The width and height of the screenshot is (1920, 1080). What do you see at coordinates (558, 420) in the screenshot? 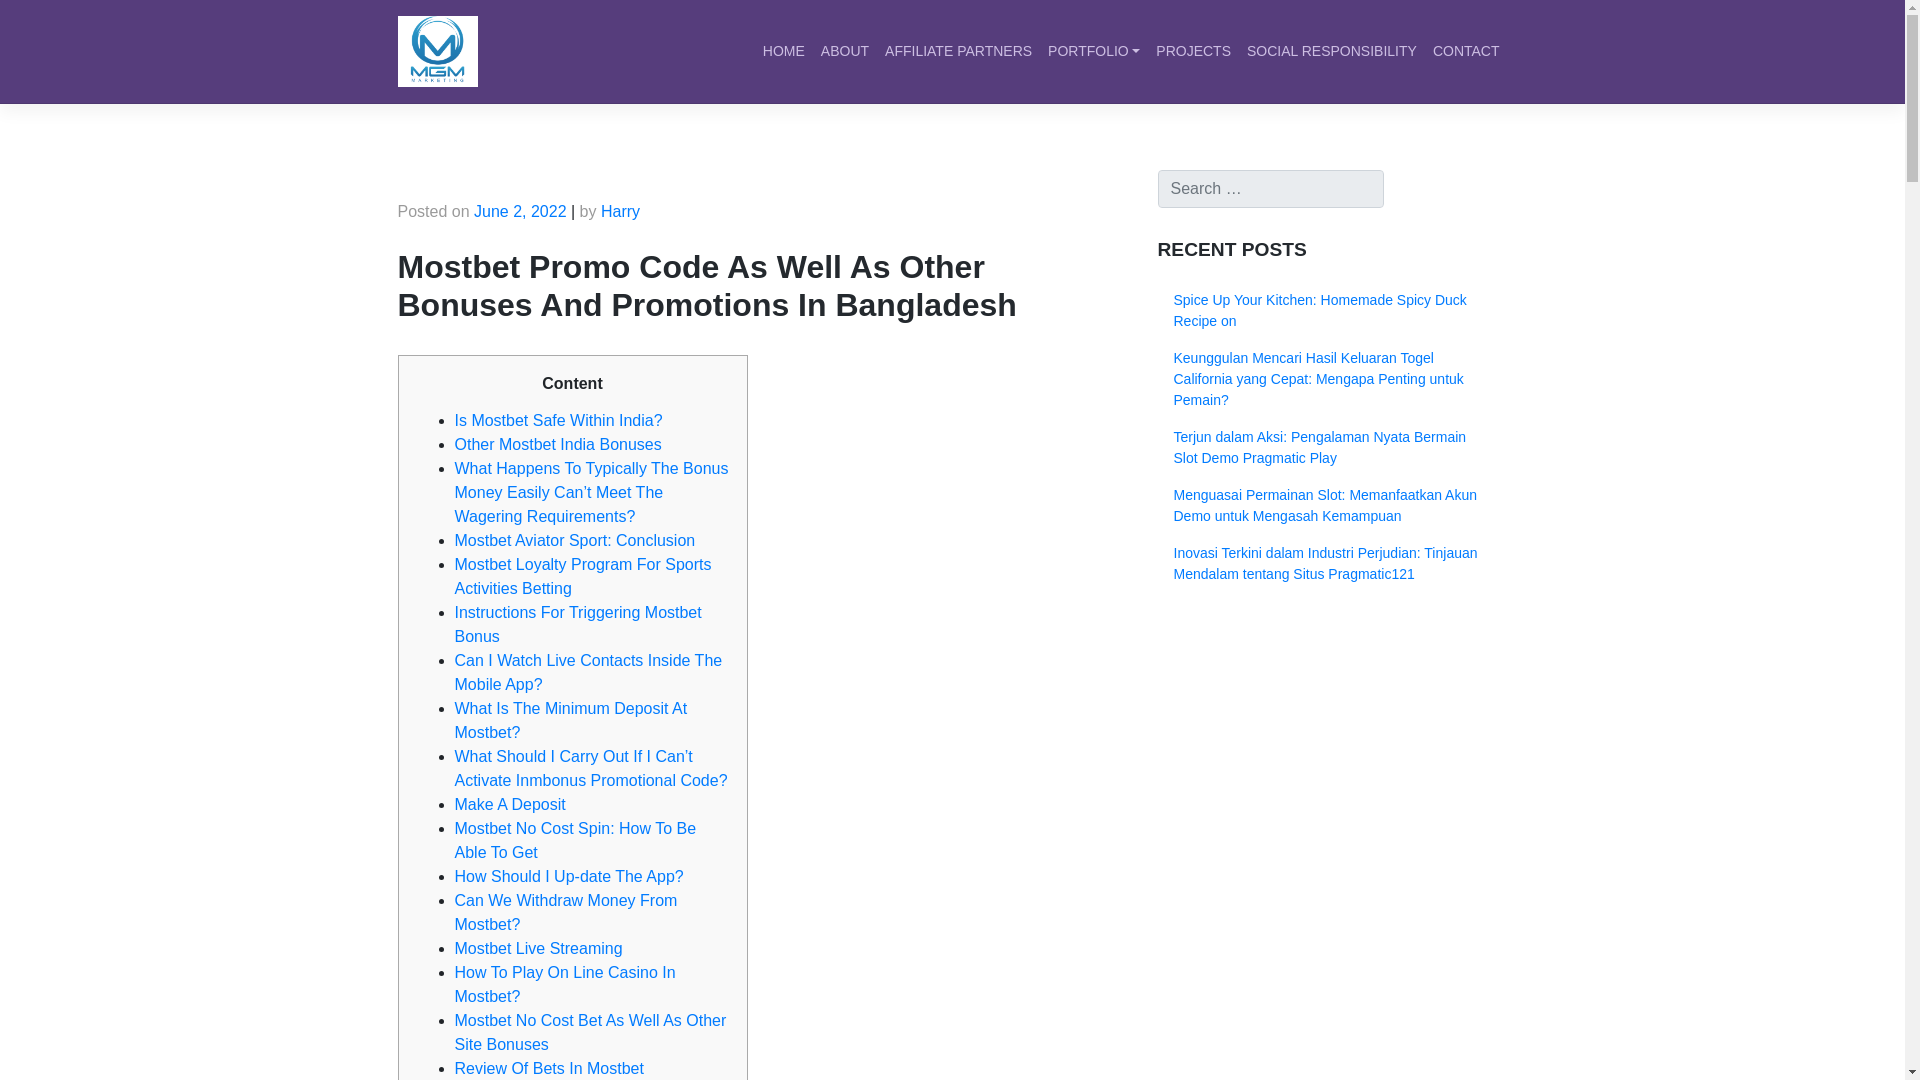
I see `Is Mostbet Safe Within India?` at bounding box center [558, 420].